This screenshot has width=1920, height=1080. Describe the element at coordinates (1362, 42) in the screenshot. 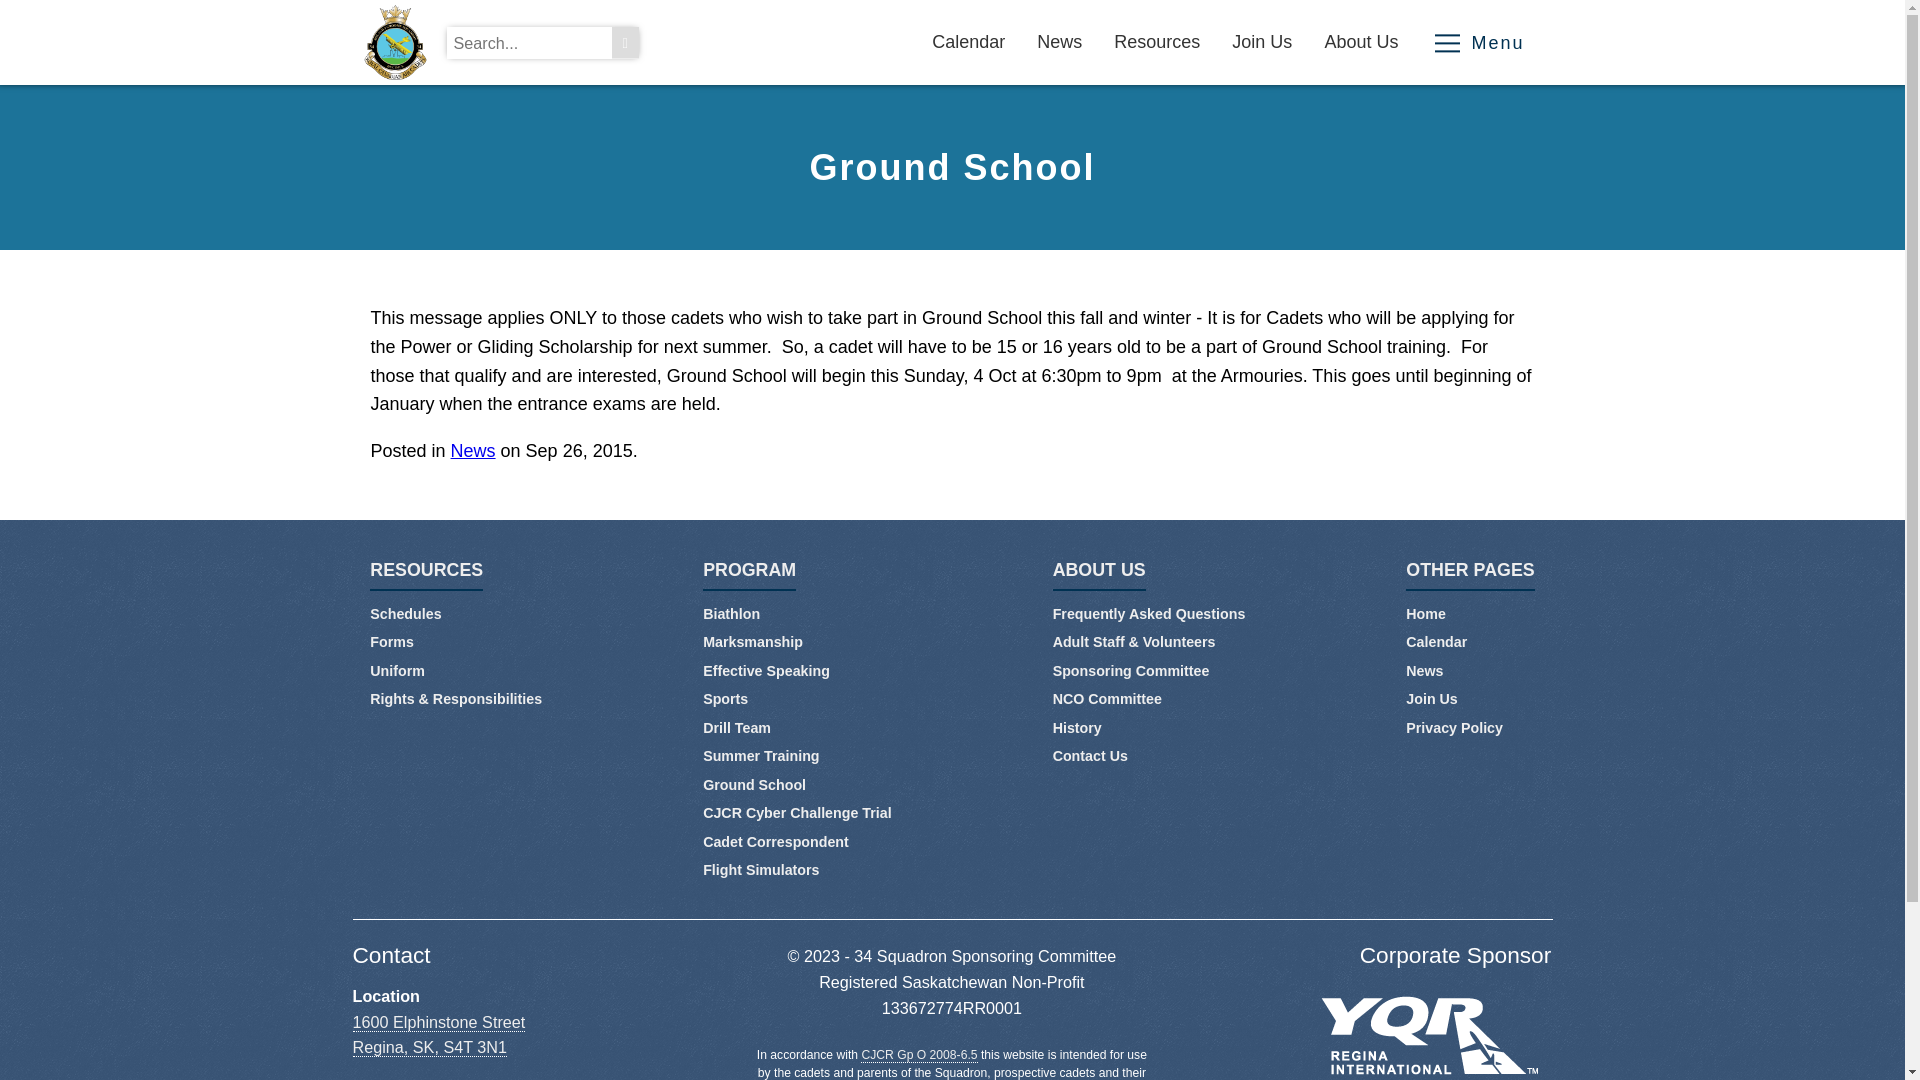

I see `About Us` at that location.